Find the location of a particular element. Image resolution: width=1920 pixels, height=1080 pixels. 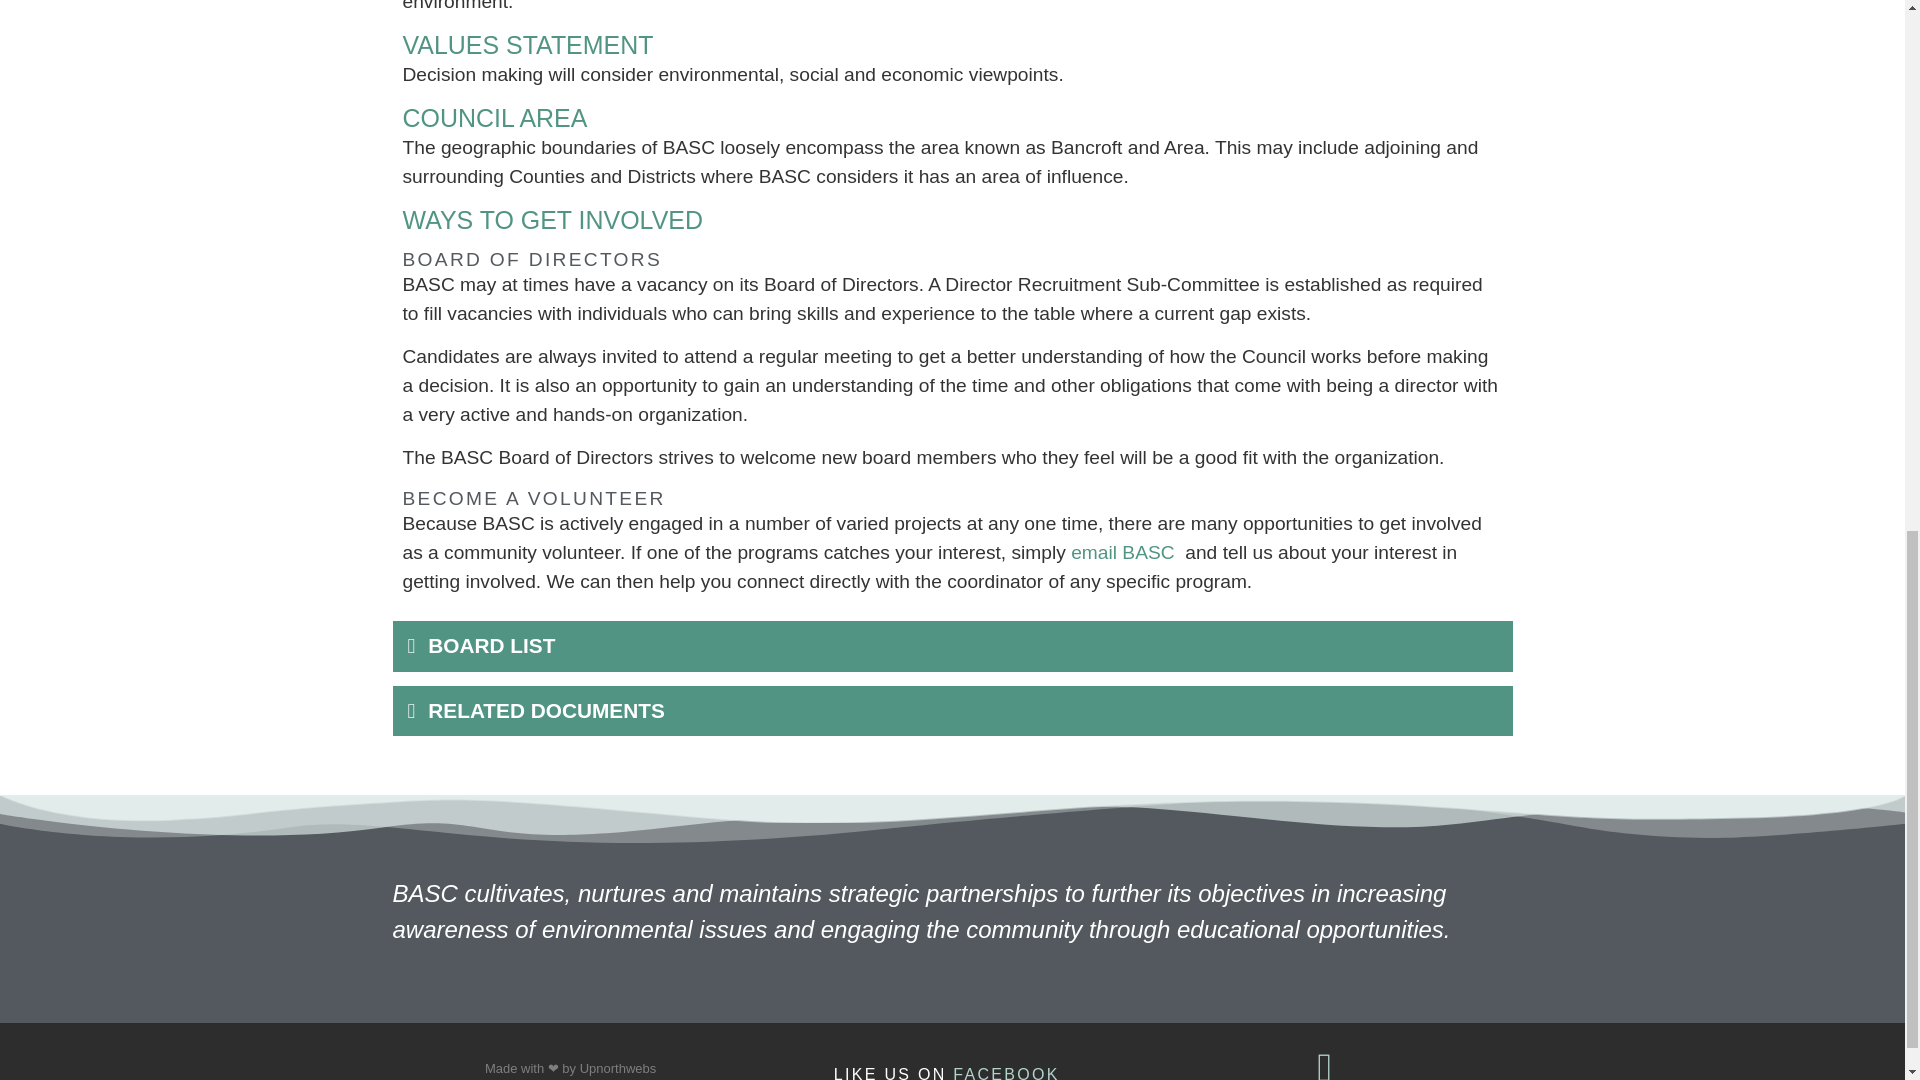

email BASC  is located at coordinates (1124, 552).